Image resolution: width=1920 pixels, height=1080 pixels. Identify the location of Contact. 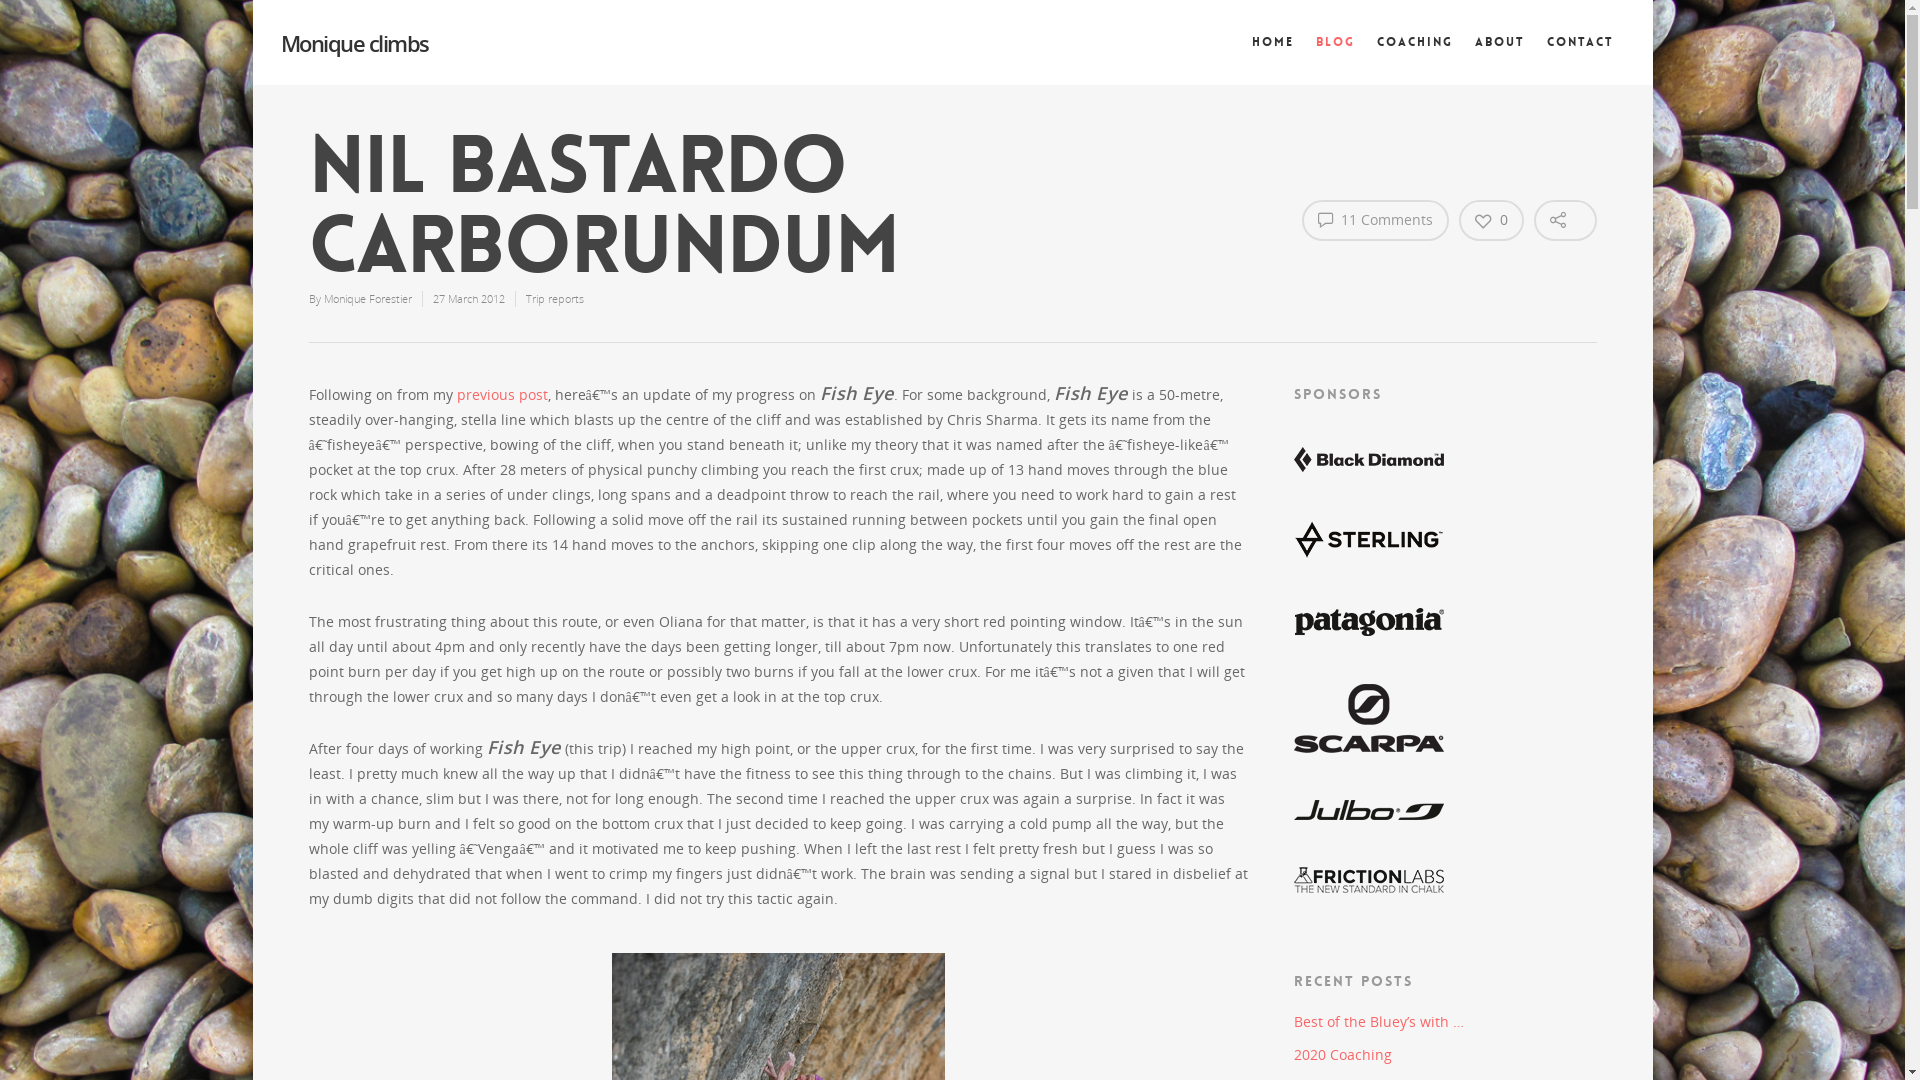
(1580, 56).